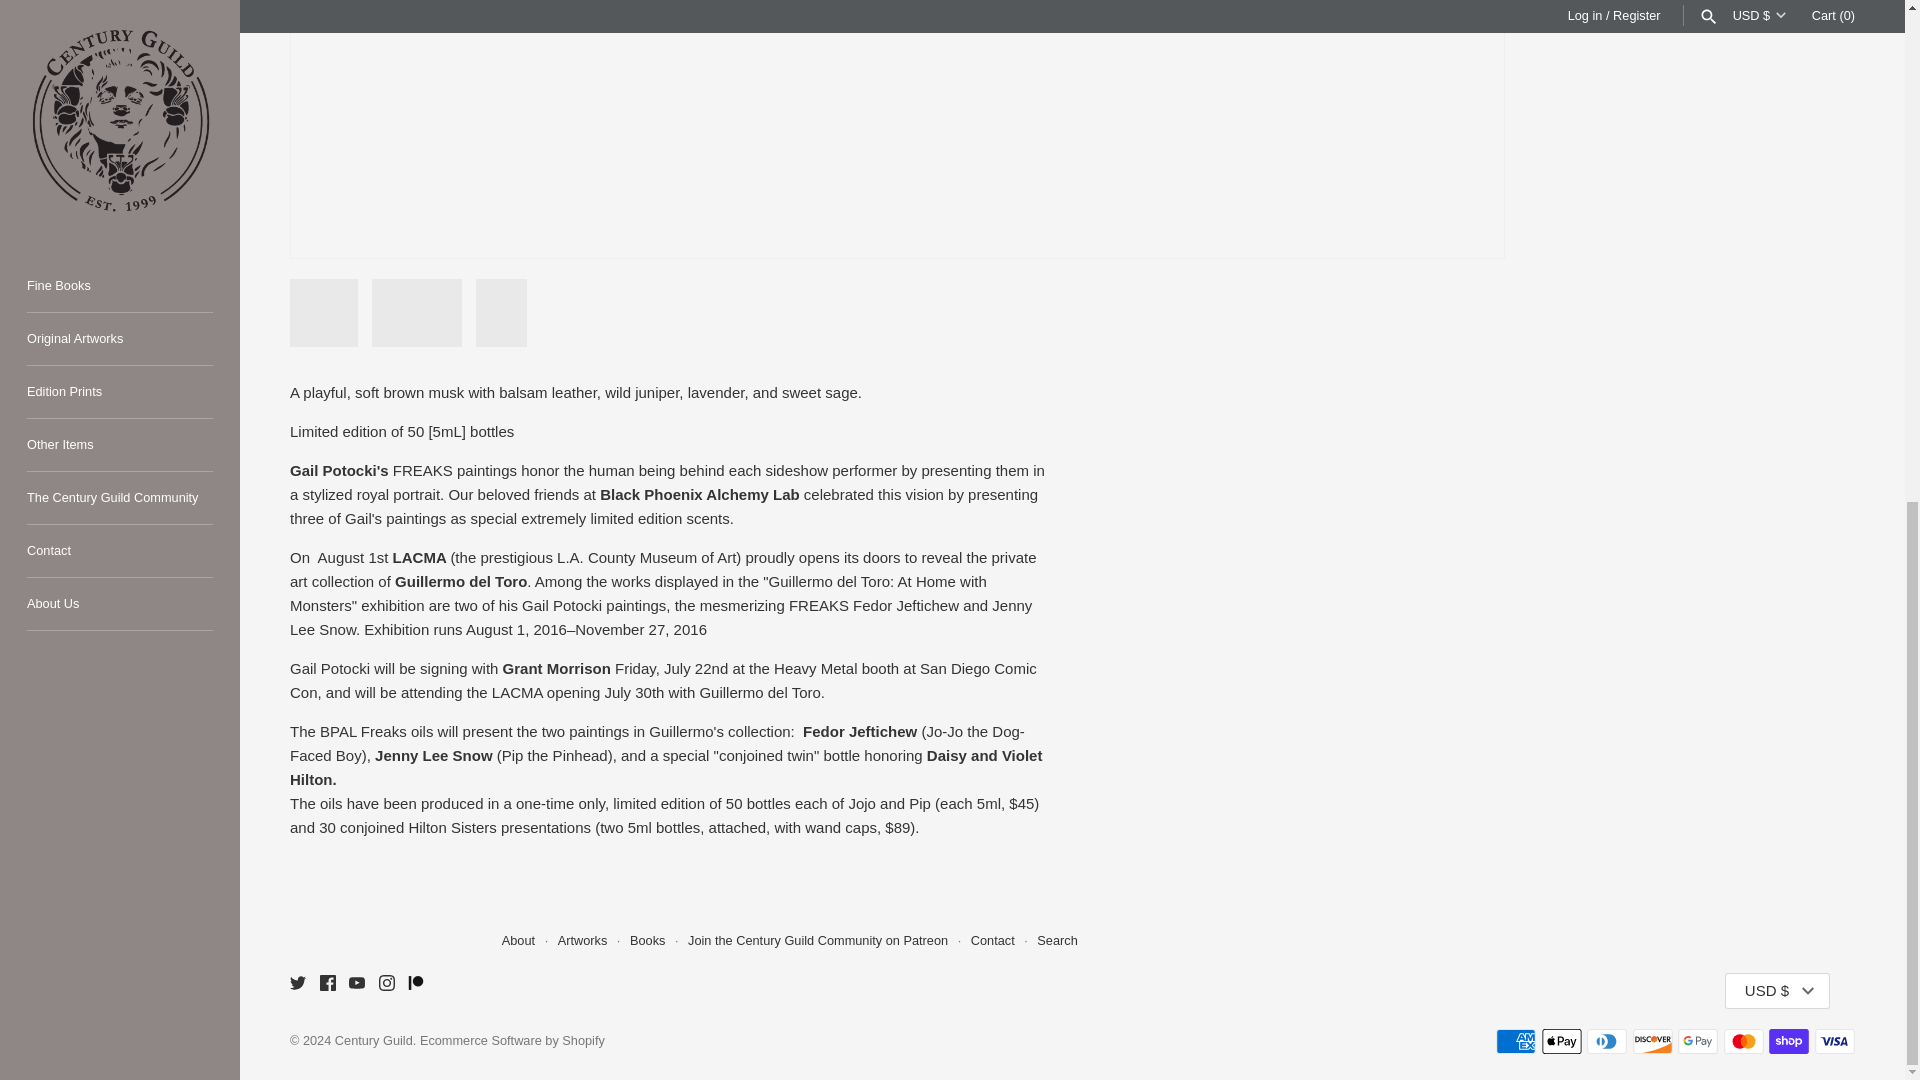  What do you see at coordinates (297, 983) in the screenshot?
I see `Twitter` at bounding box center [297, 983].